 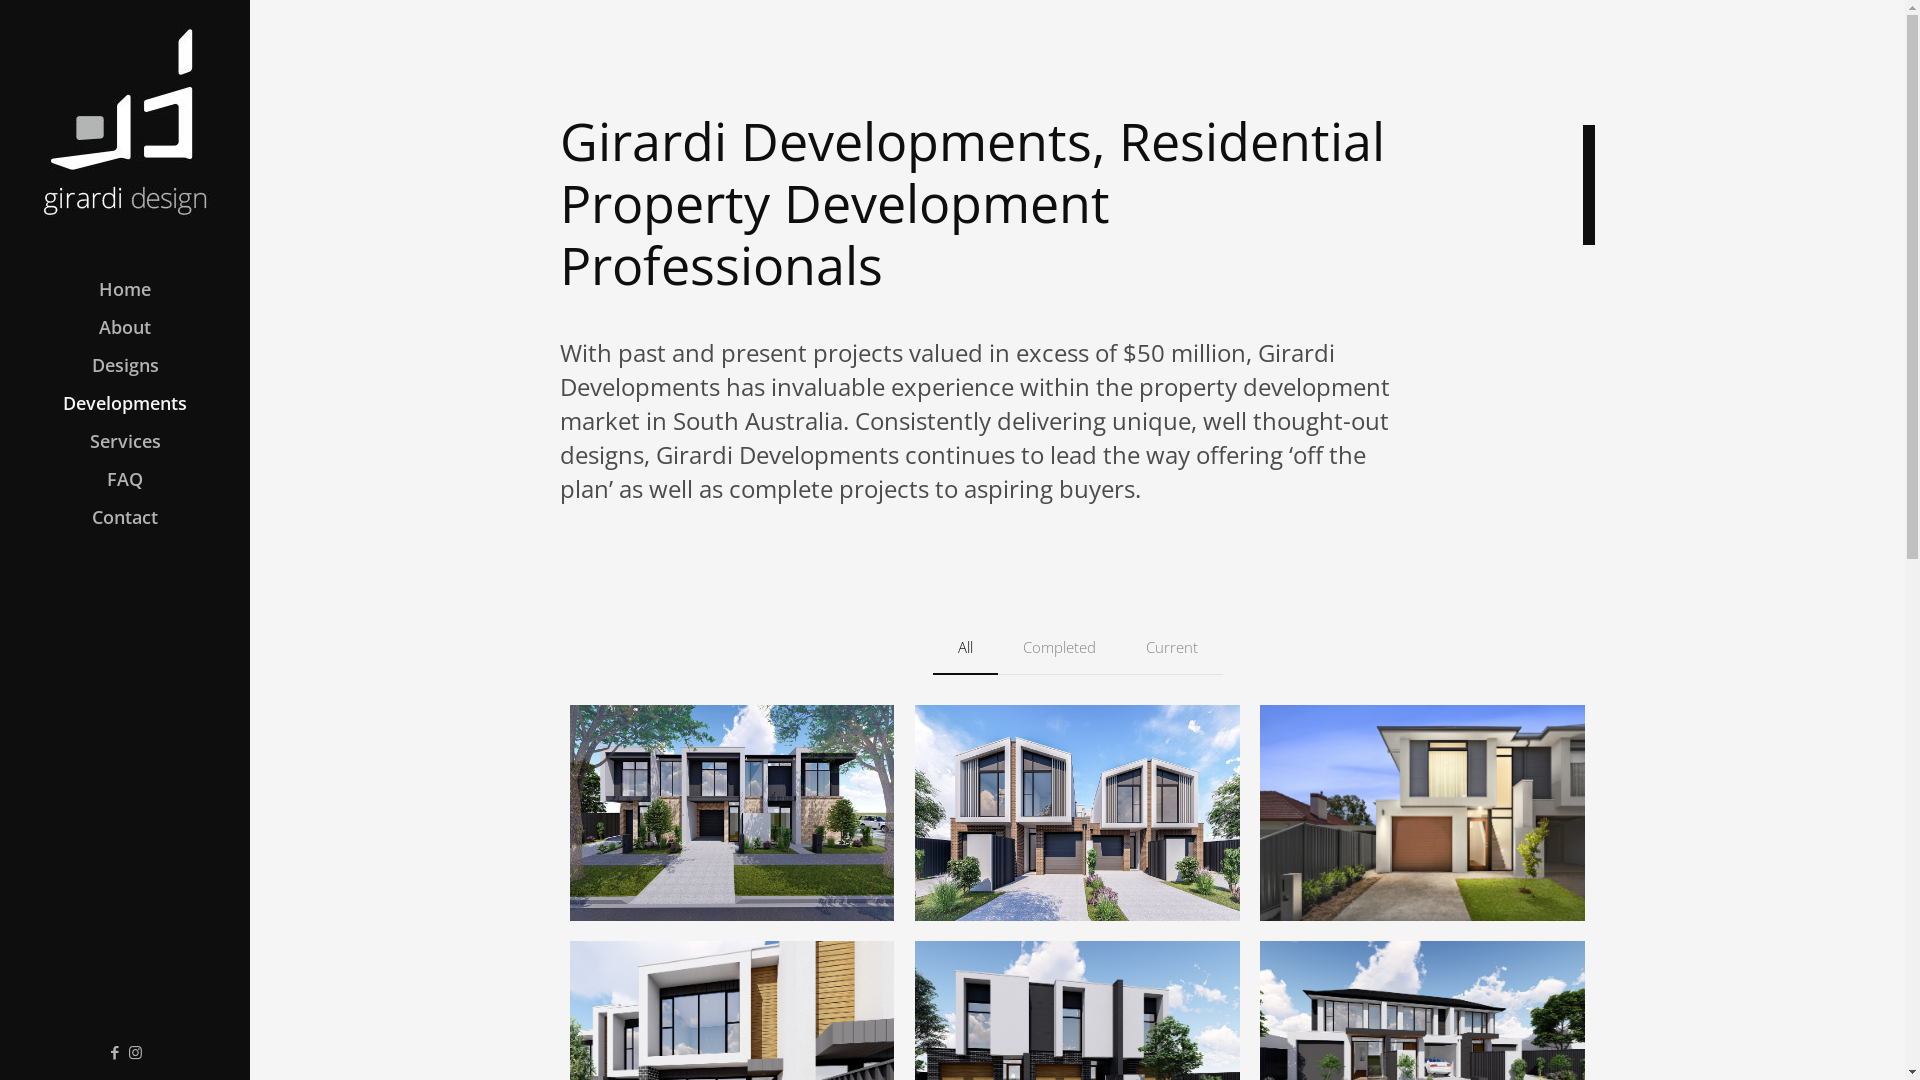 I want to click on FAQ, so click(x=125, y=479).